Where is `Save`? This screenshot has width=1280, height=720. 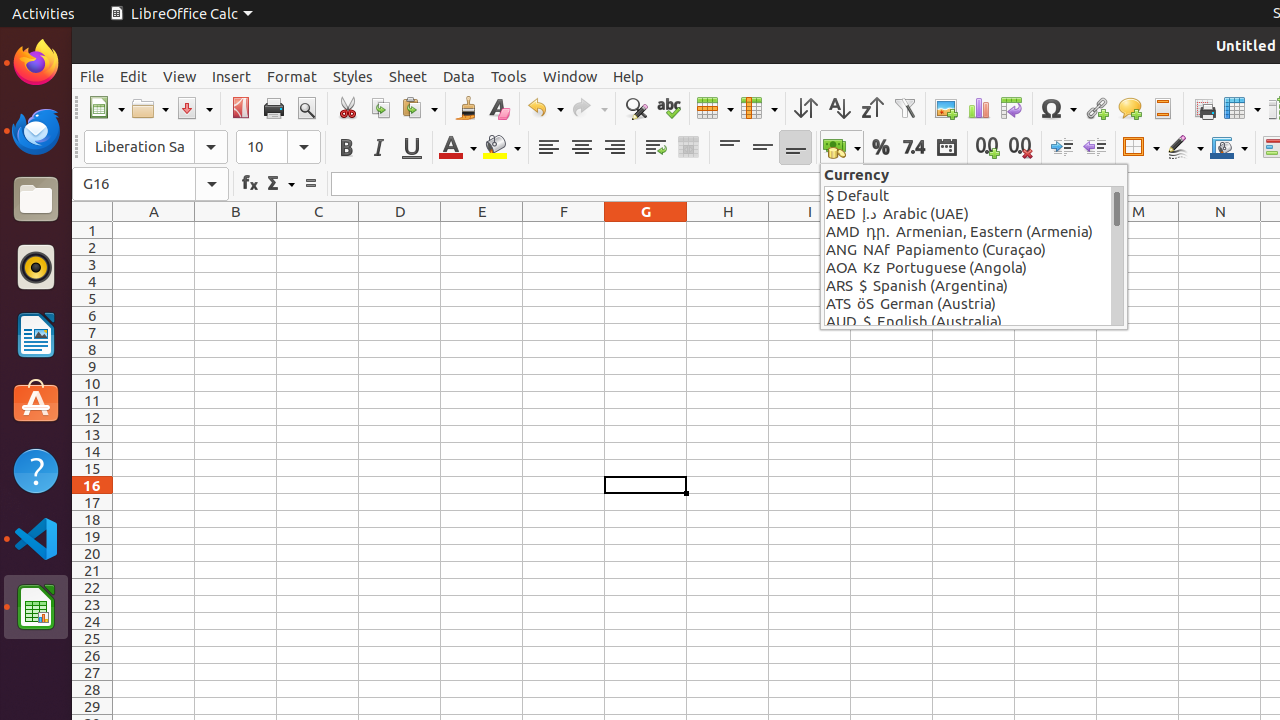 Save is located at coordinates (194, 108).